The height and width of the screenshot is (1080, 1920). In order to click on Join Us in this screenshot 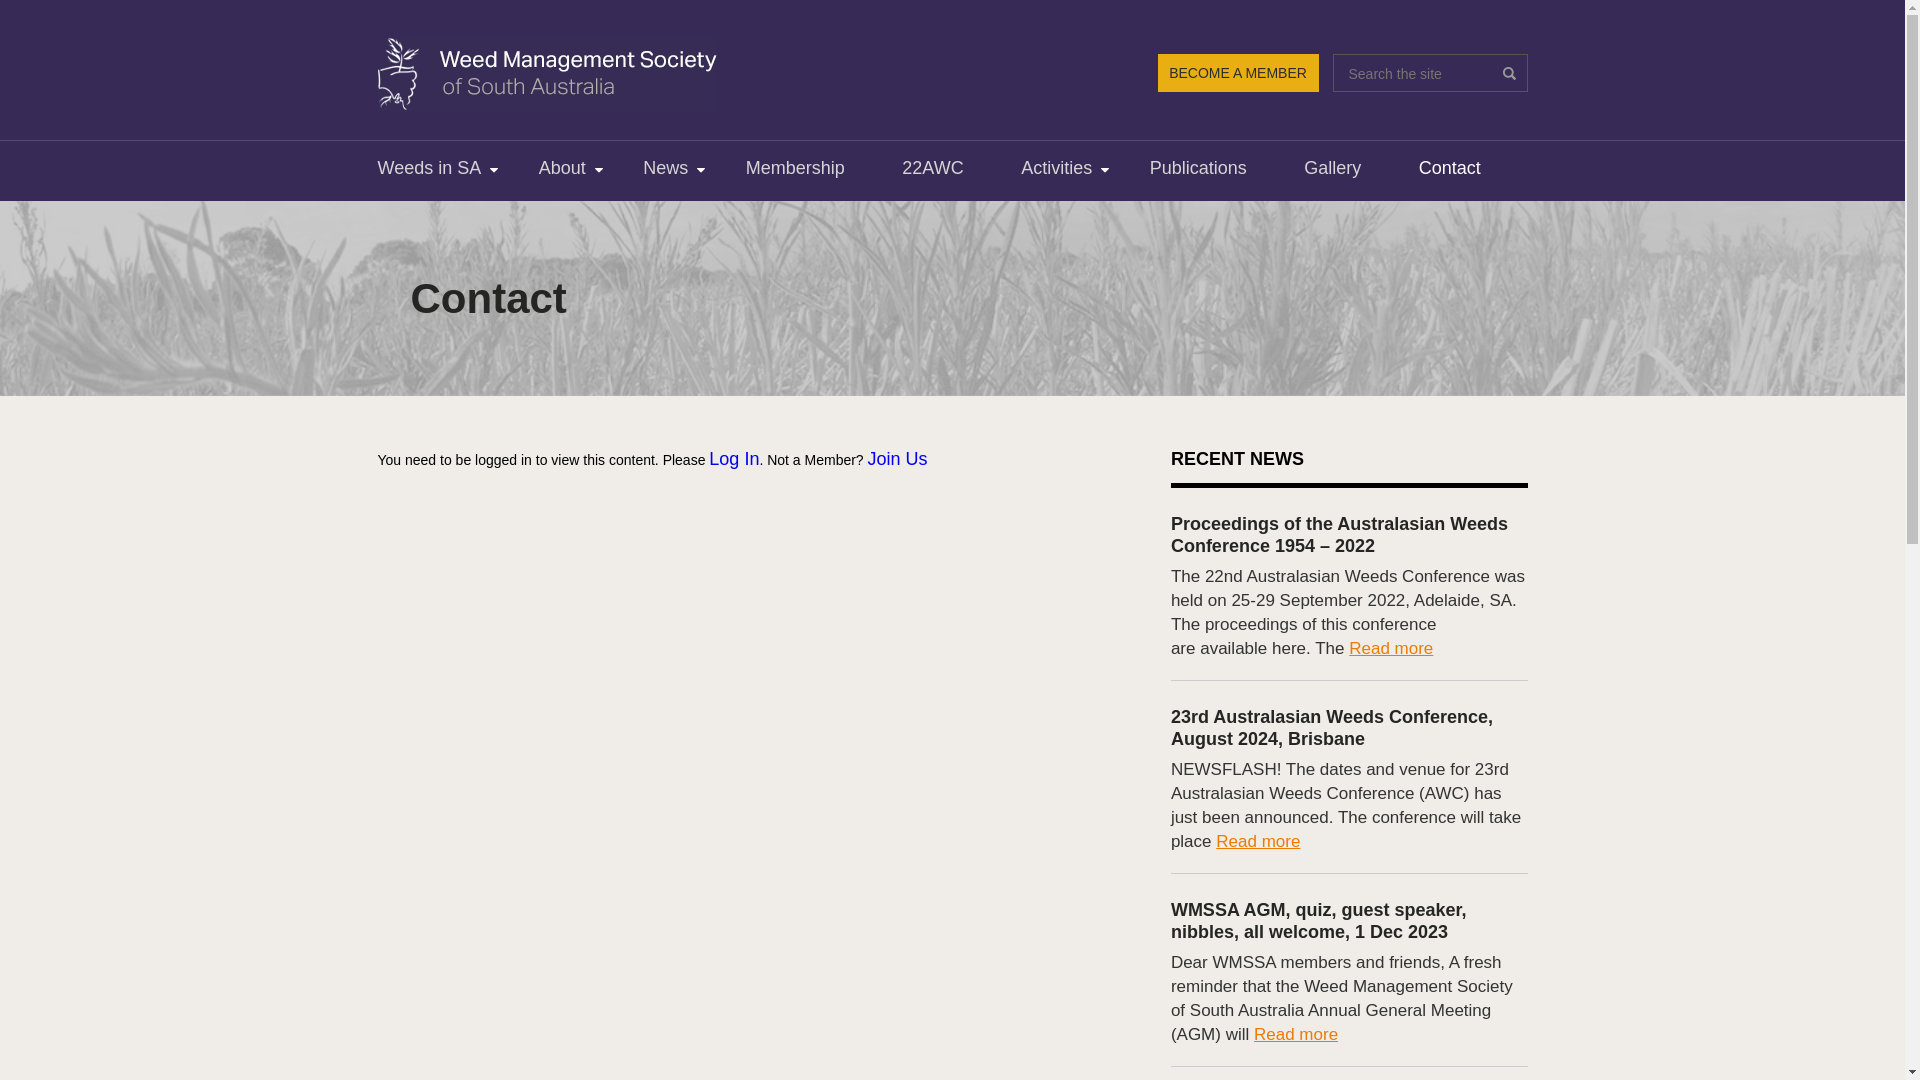, I will do `click(898, 459)`.